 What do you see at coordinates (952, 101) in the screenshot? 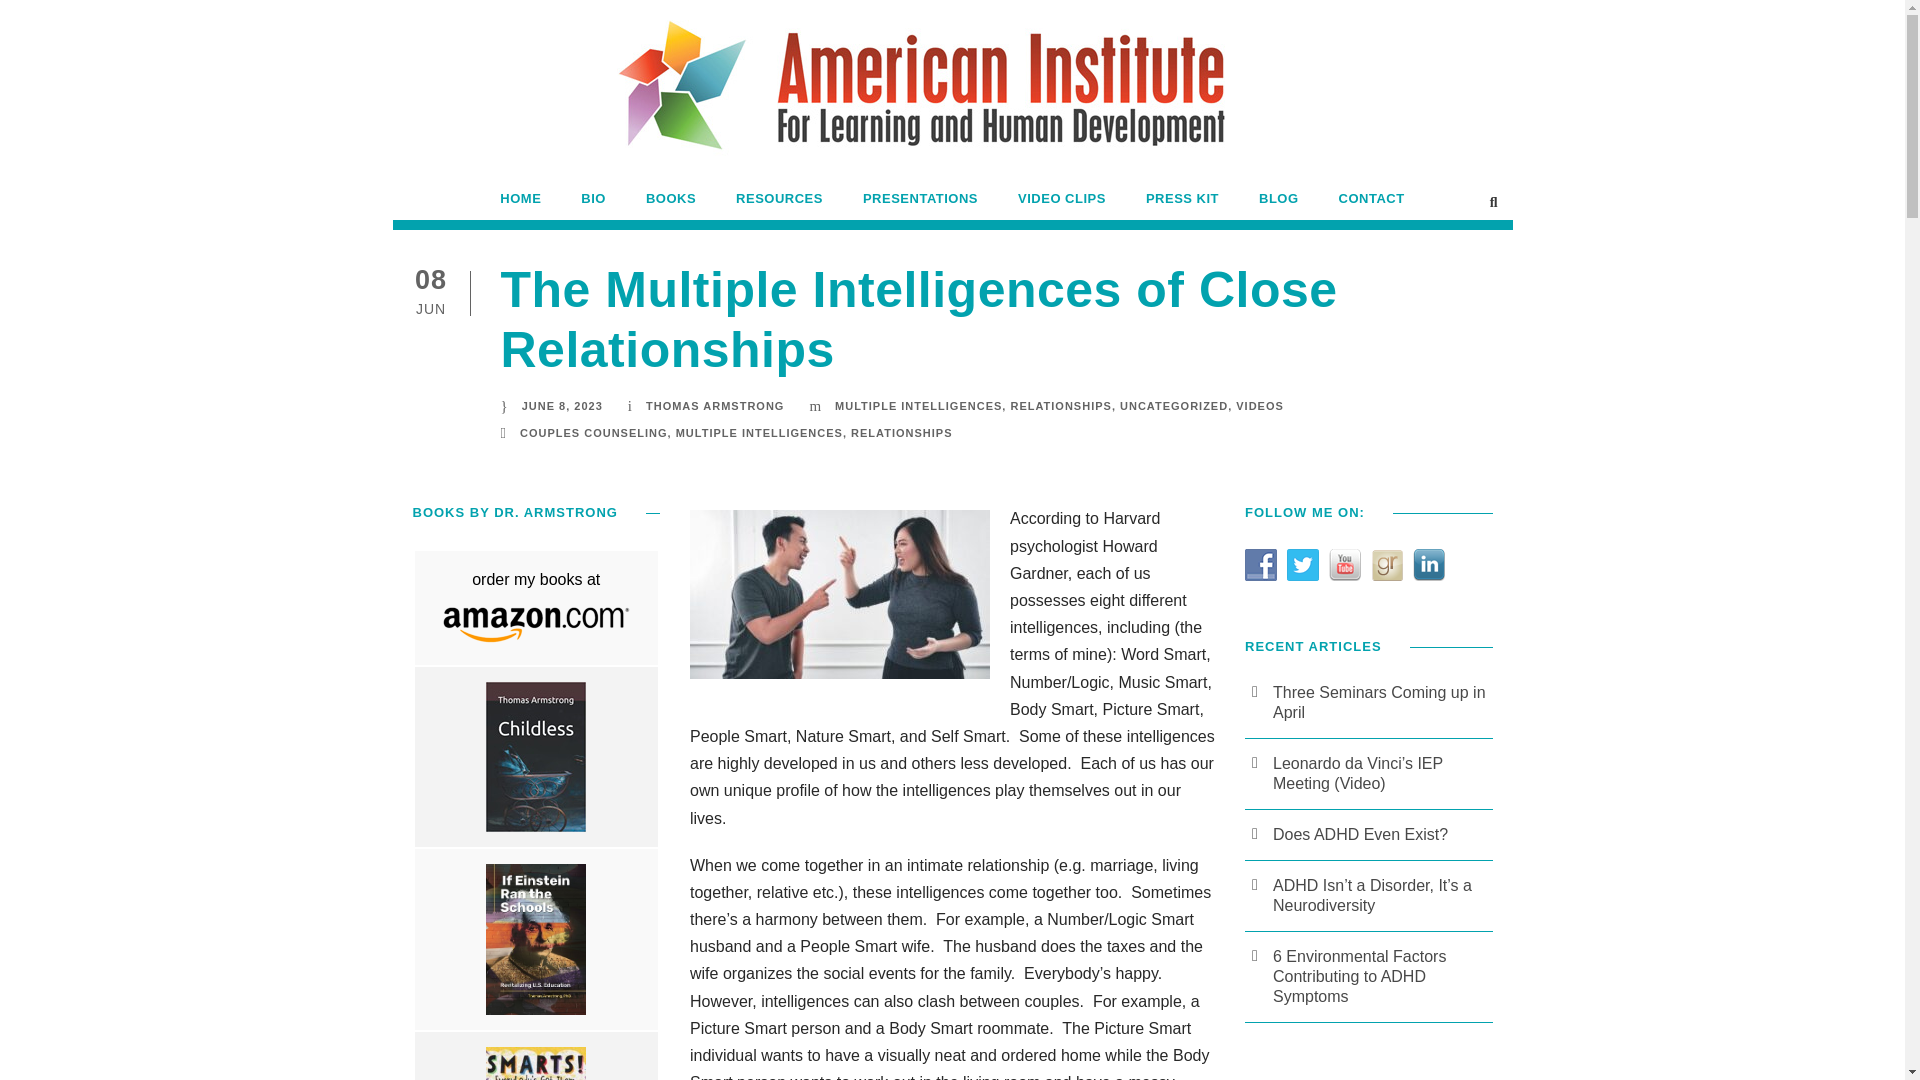
I see `The American Institute for Learning and Human Development` at bounding box center [952, 101].